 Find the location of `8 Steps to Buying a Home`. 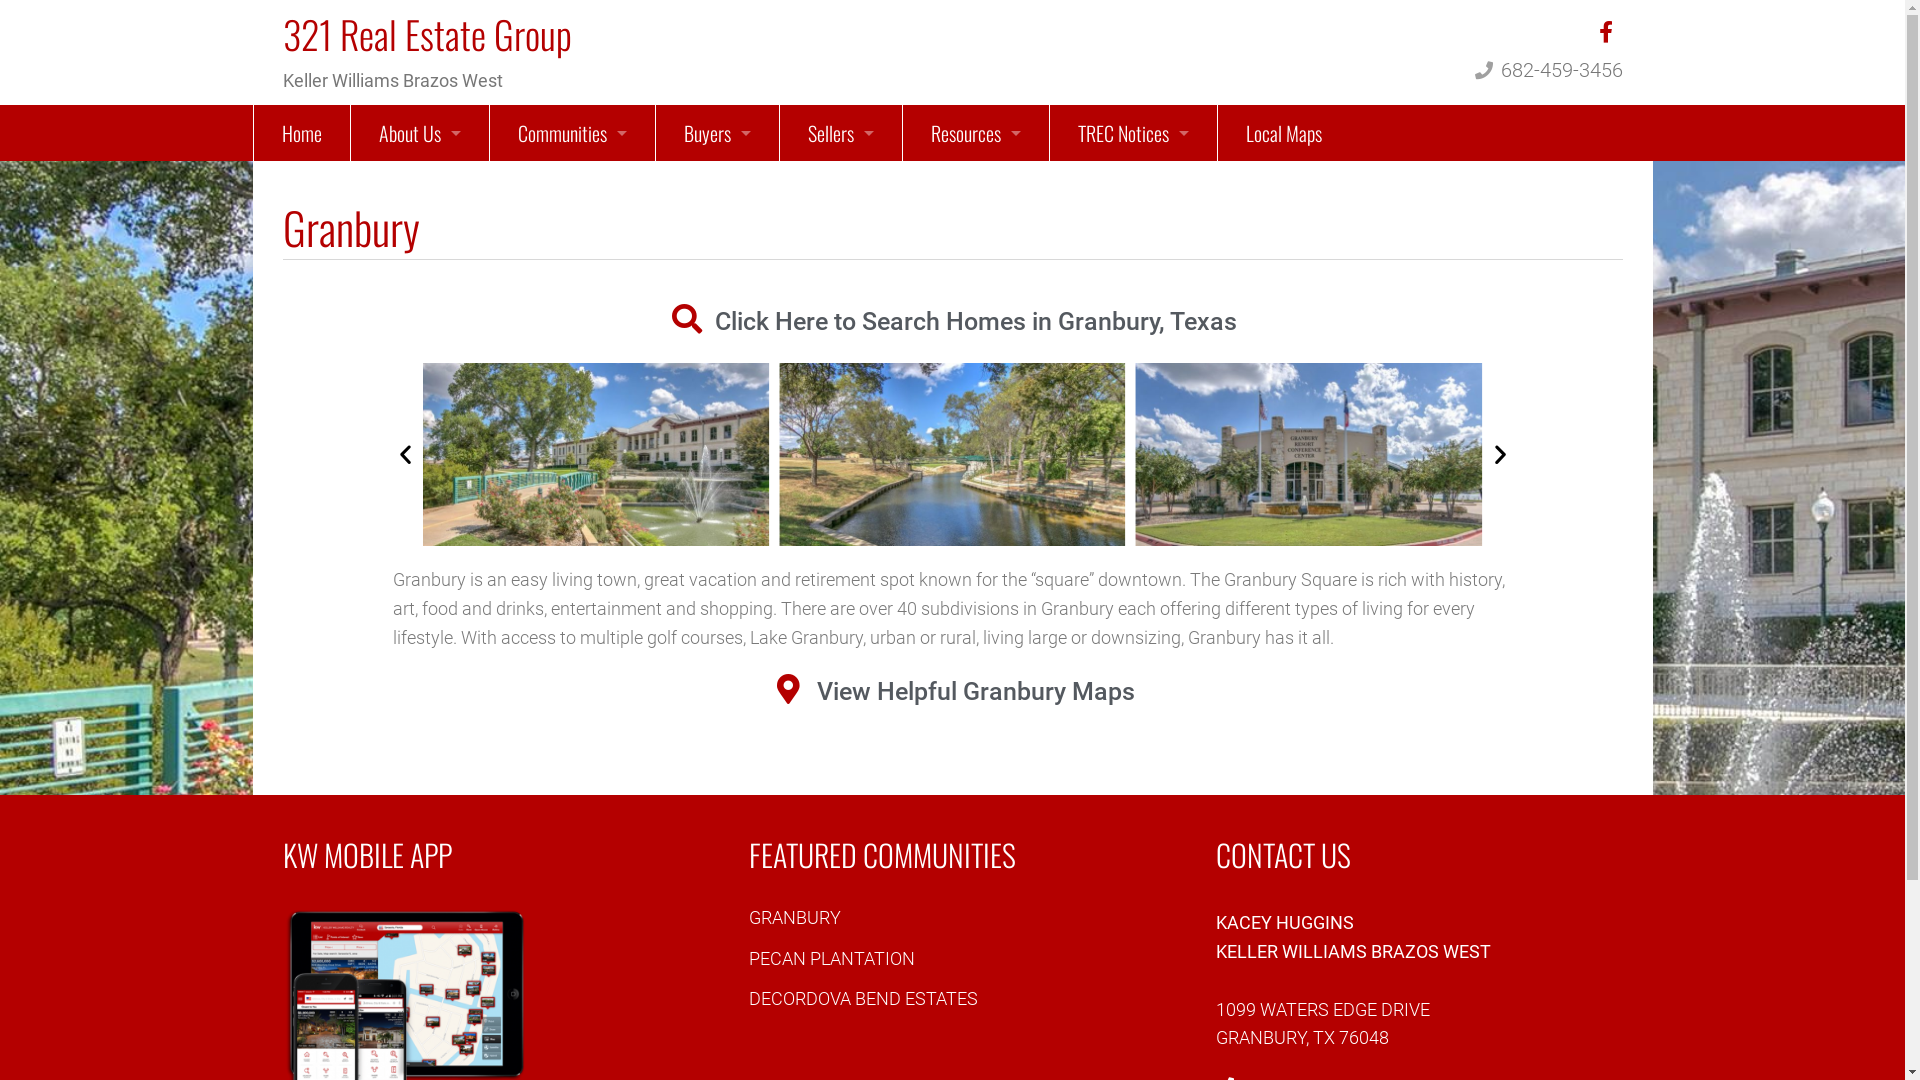

8 Steps to Buying a Home is located at coordinates (718, 245).